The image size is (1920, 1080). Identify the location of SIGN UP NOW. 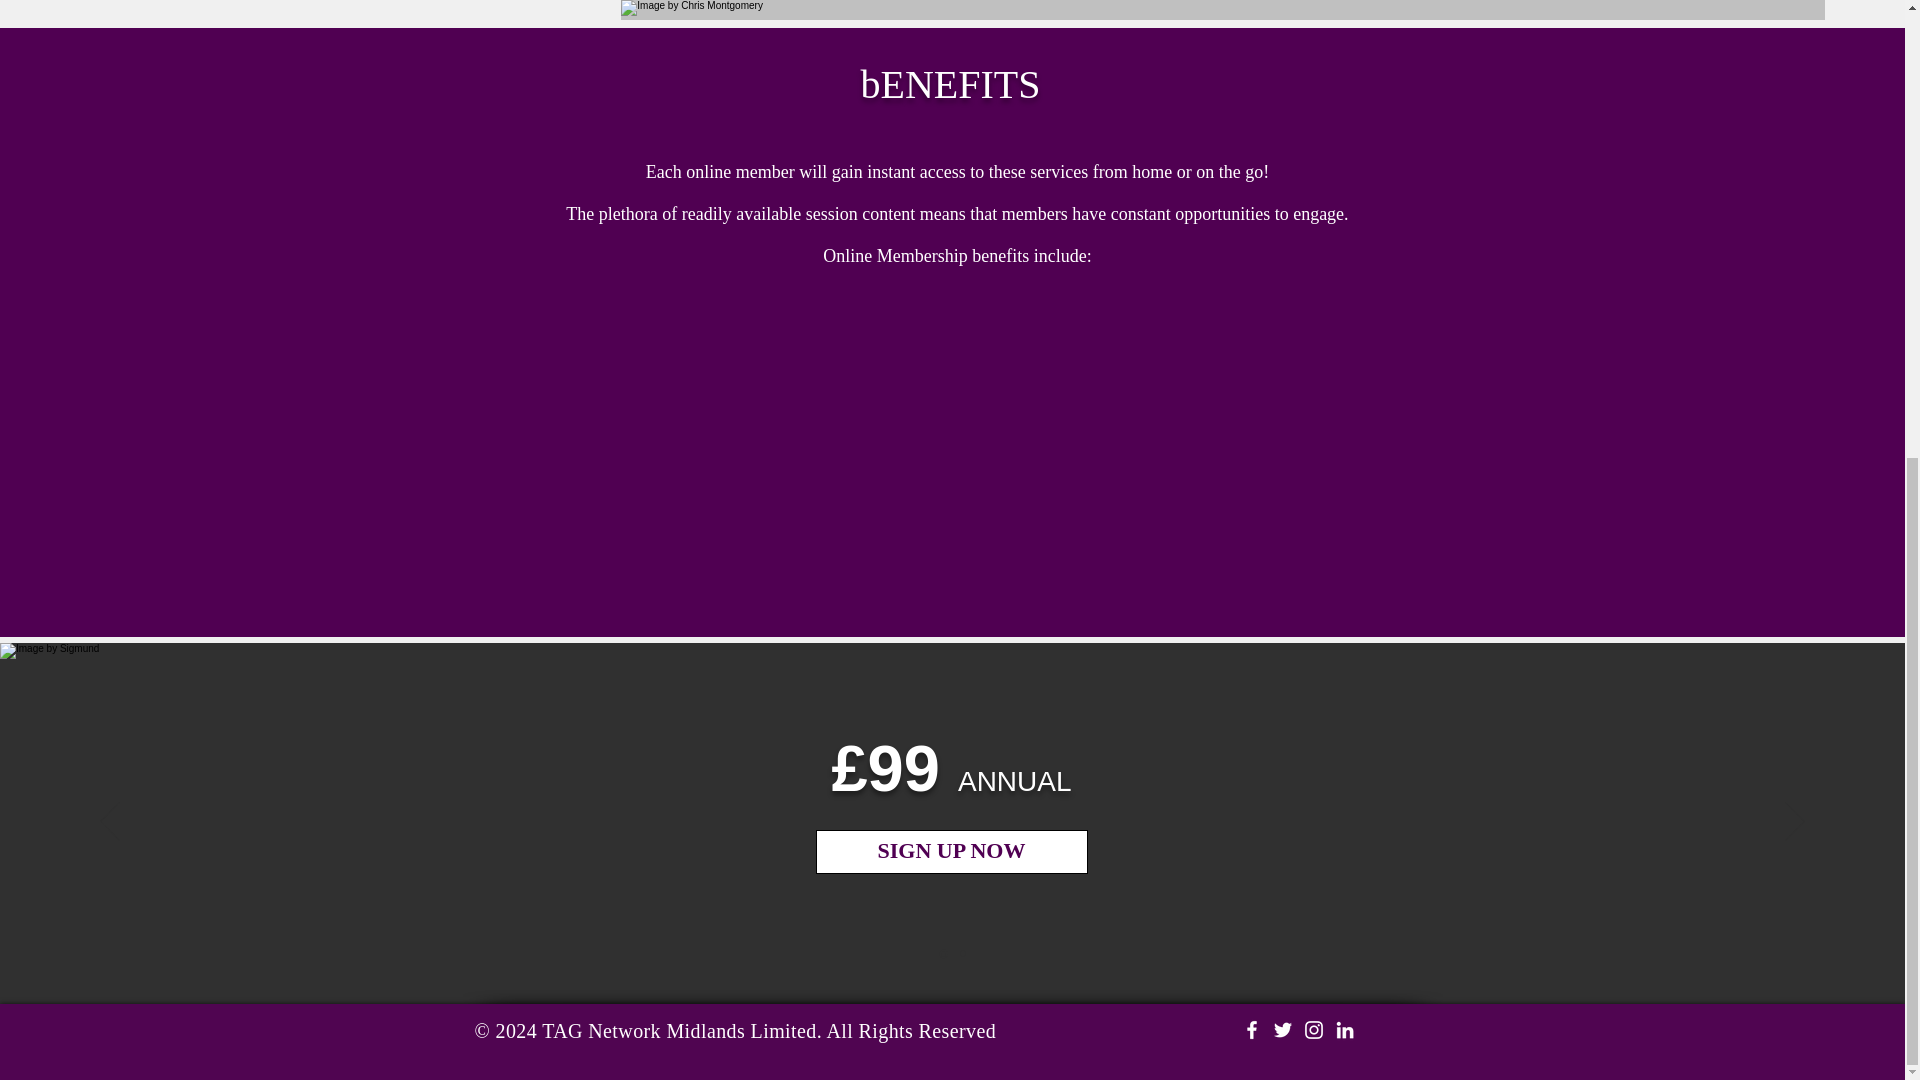
(952, 850).